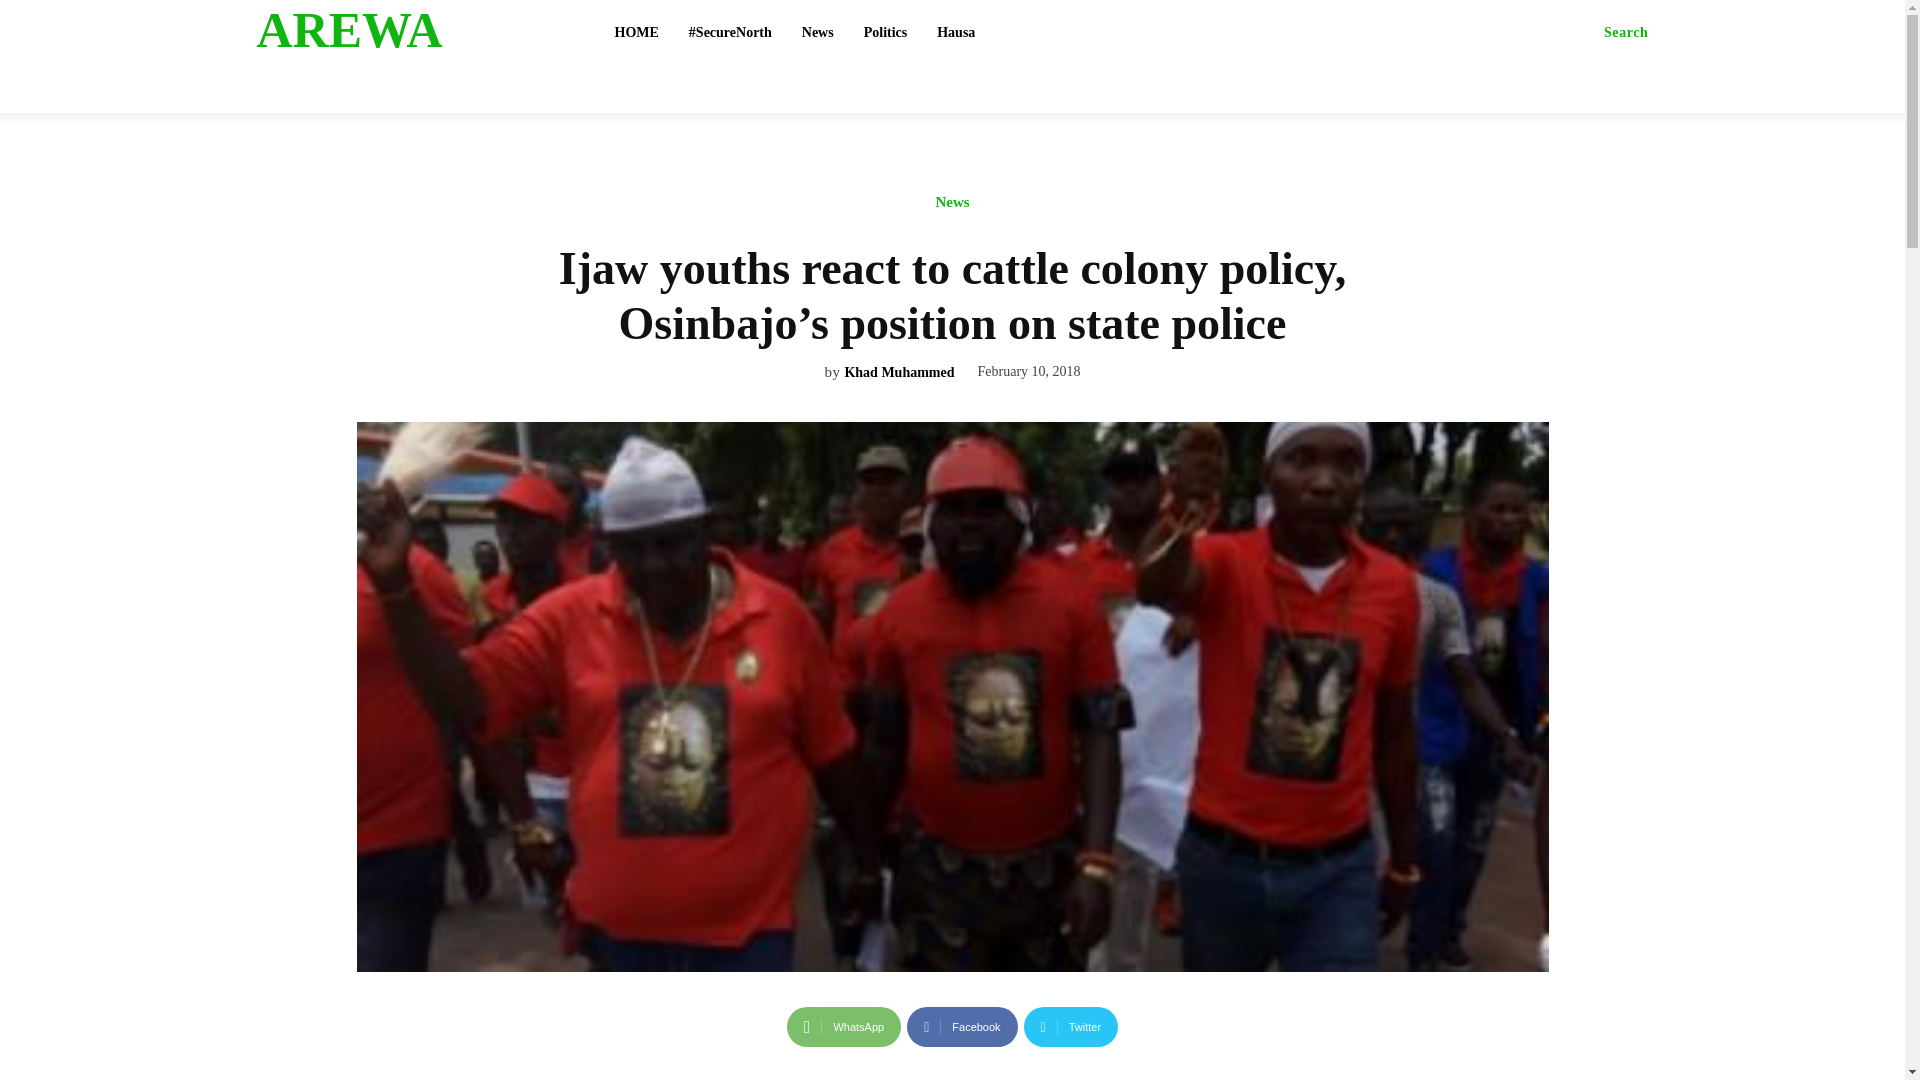  I want to click on News, so click(951, 207).